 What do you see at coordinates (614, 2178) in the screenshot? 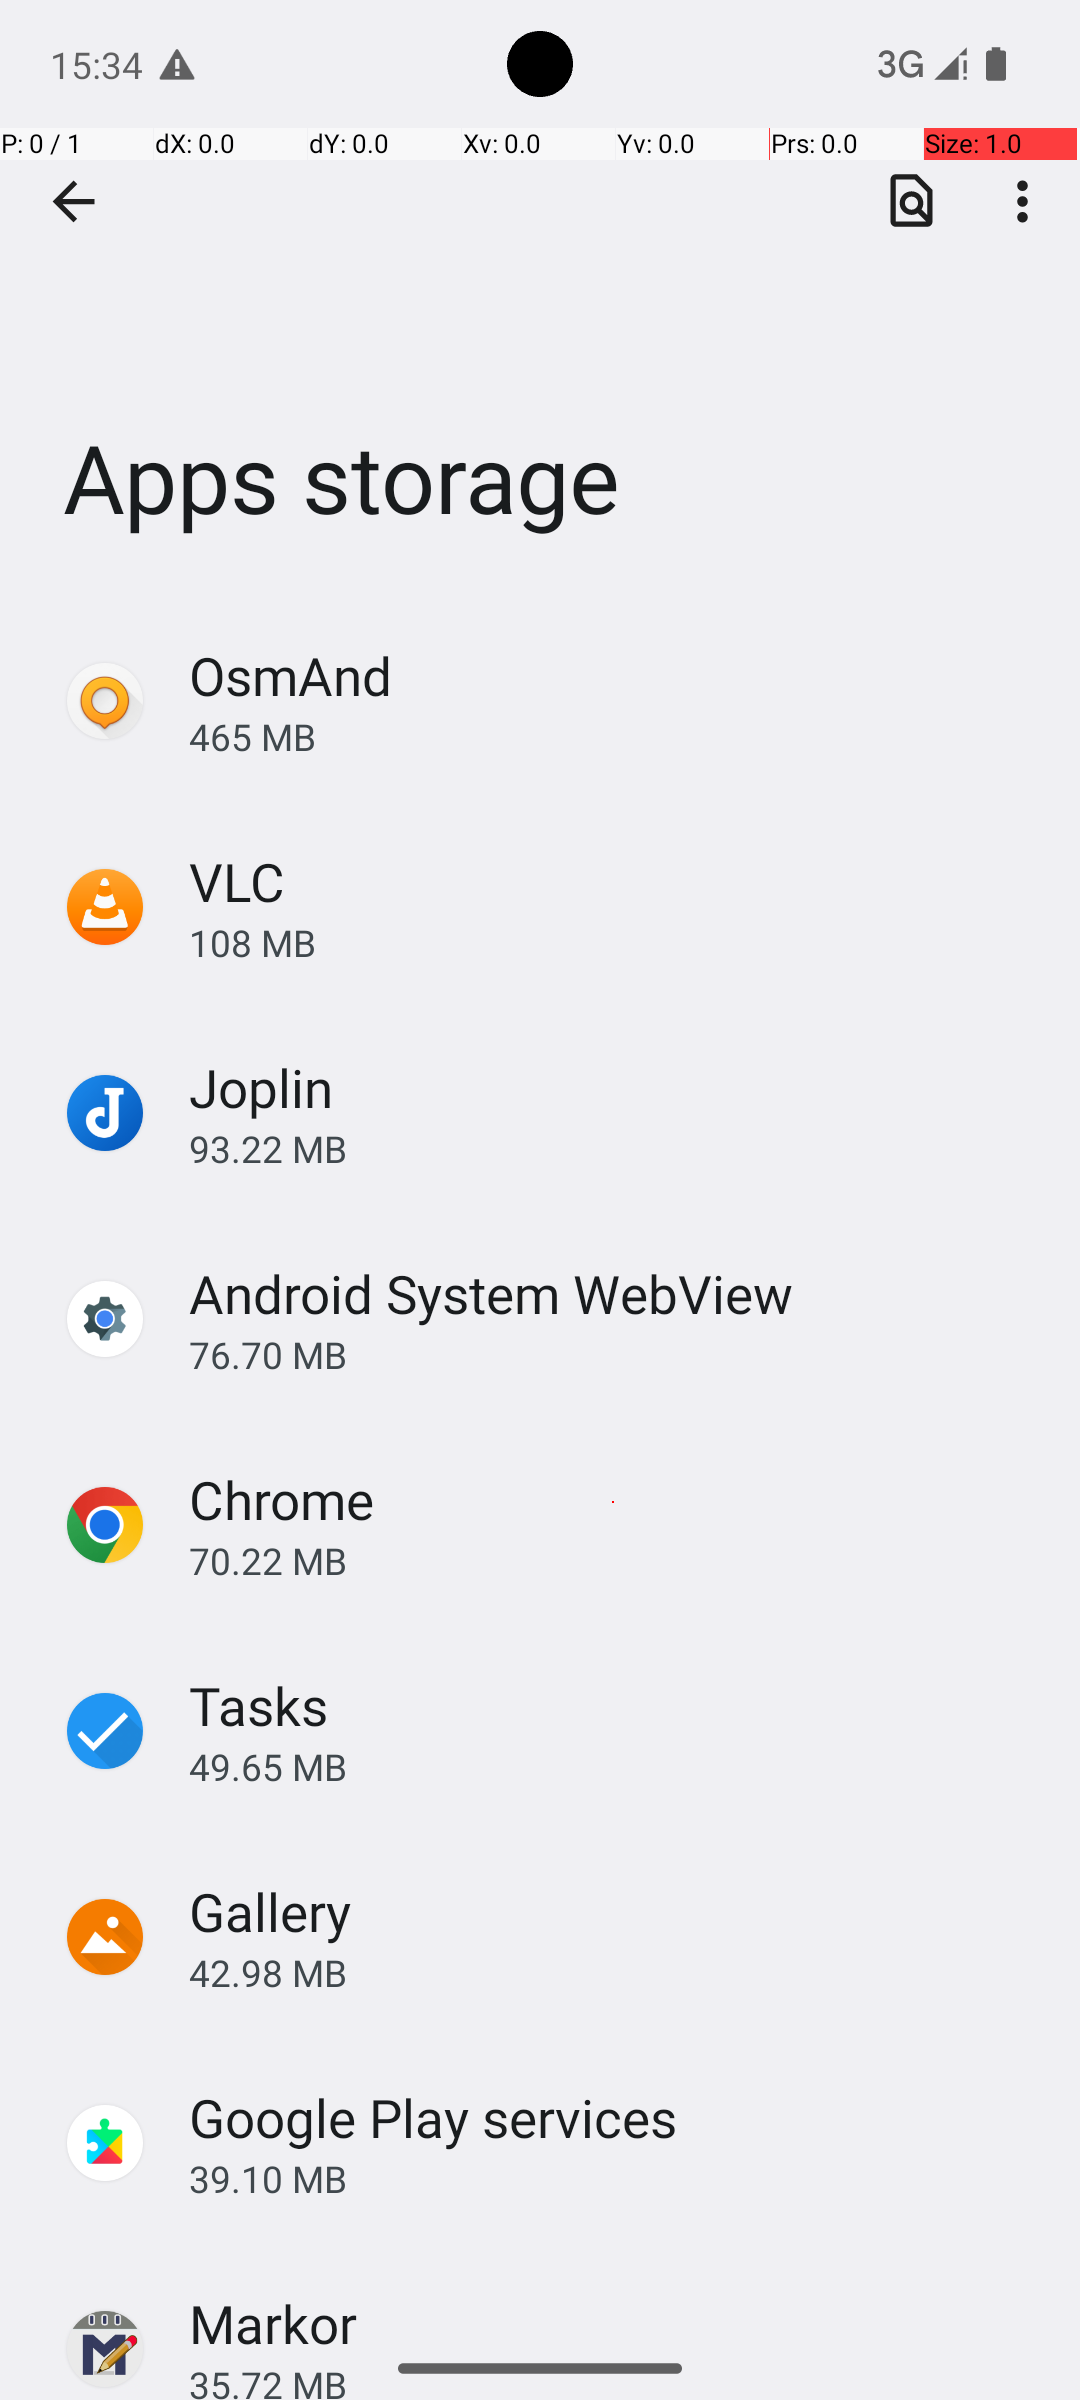
I see `39.10 MB` at bounding box center [614, 2178].